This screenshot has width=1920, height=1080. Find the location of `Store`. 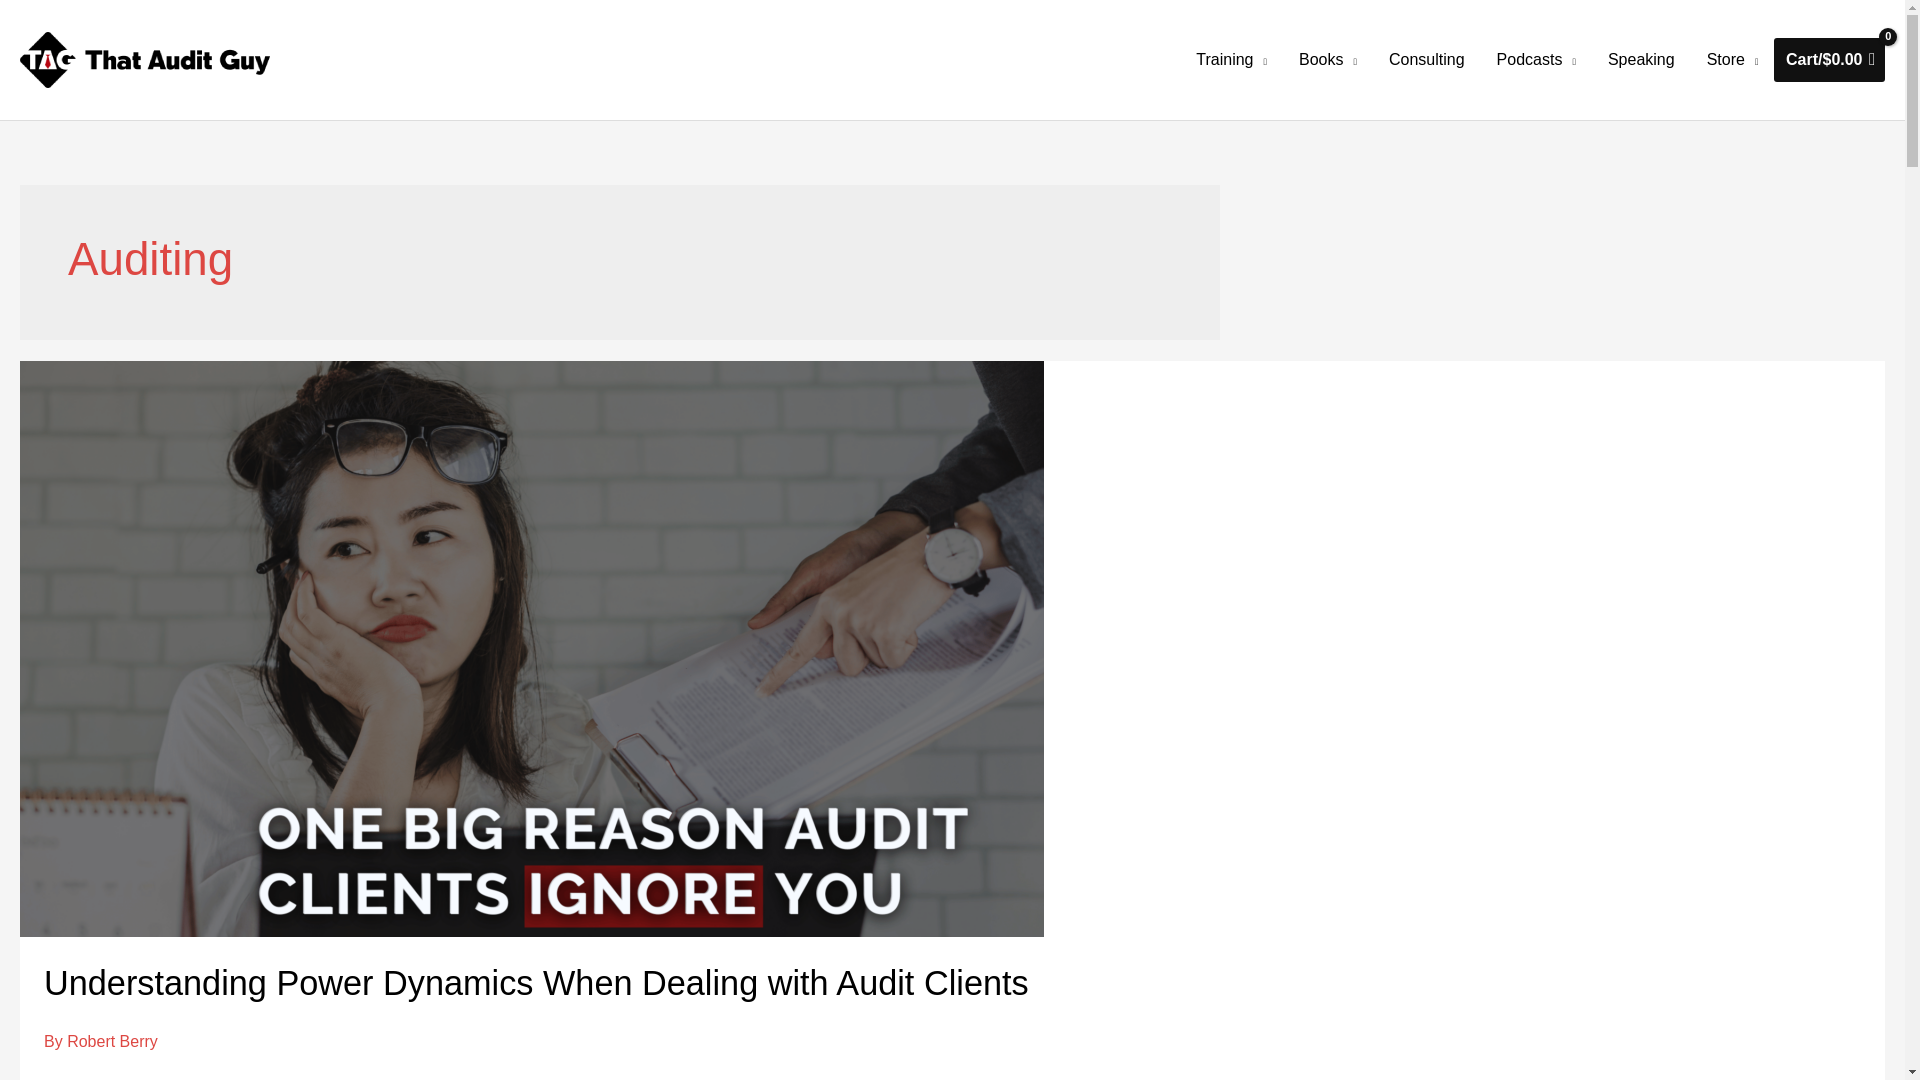

Store is located at coordinates (1732, 60).